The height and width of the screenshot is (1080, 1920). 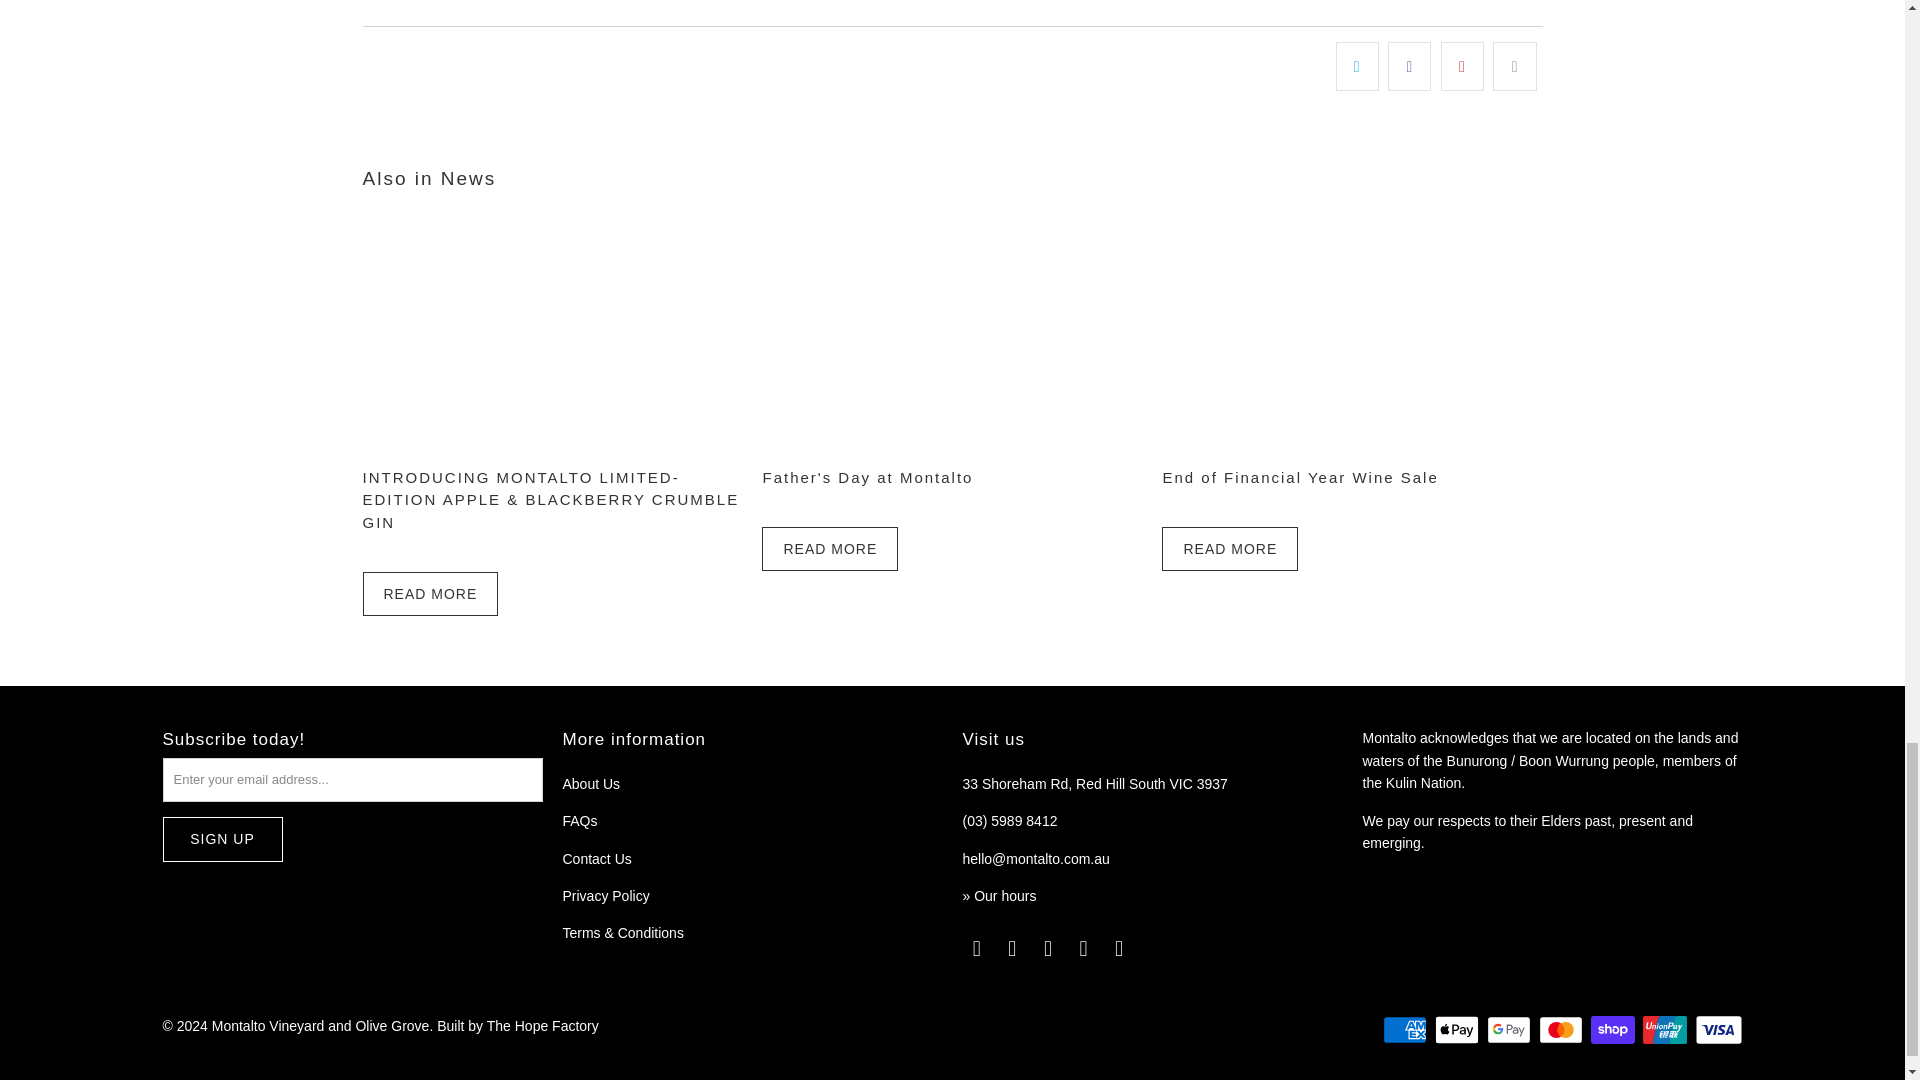 What do you see at coordinates (1409, 66) in the screenshot?
I see `Share this on Facebook` at bounding box center [1409, 66].